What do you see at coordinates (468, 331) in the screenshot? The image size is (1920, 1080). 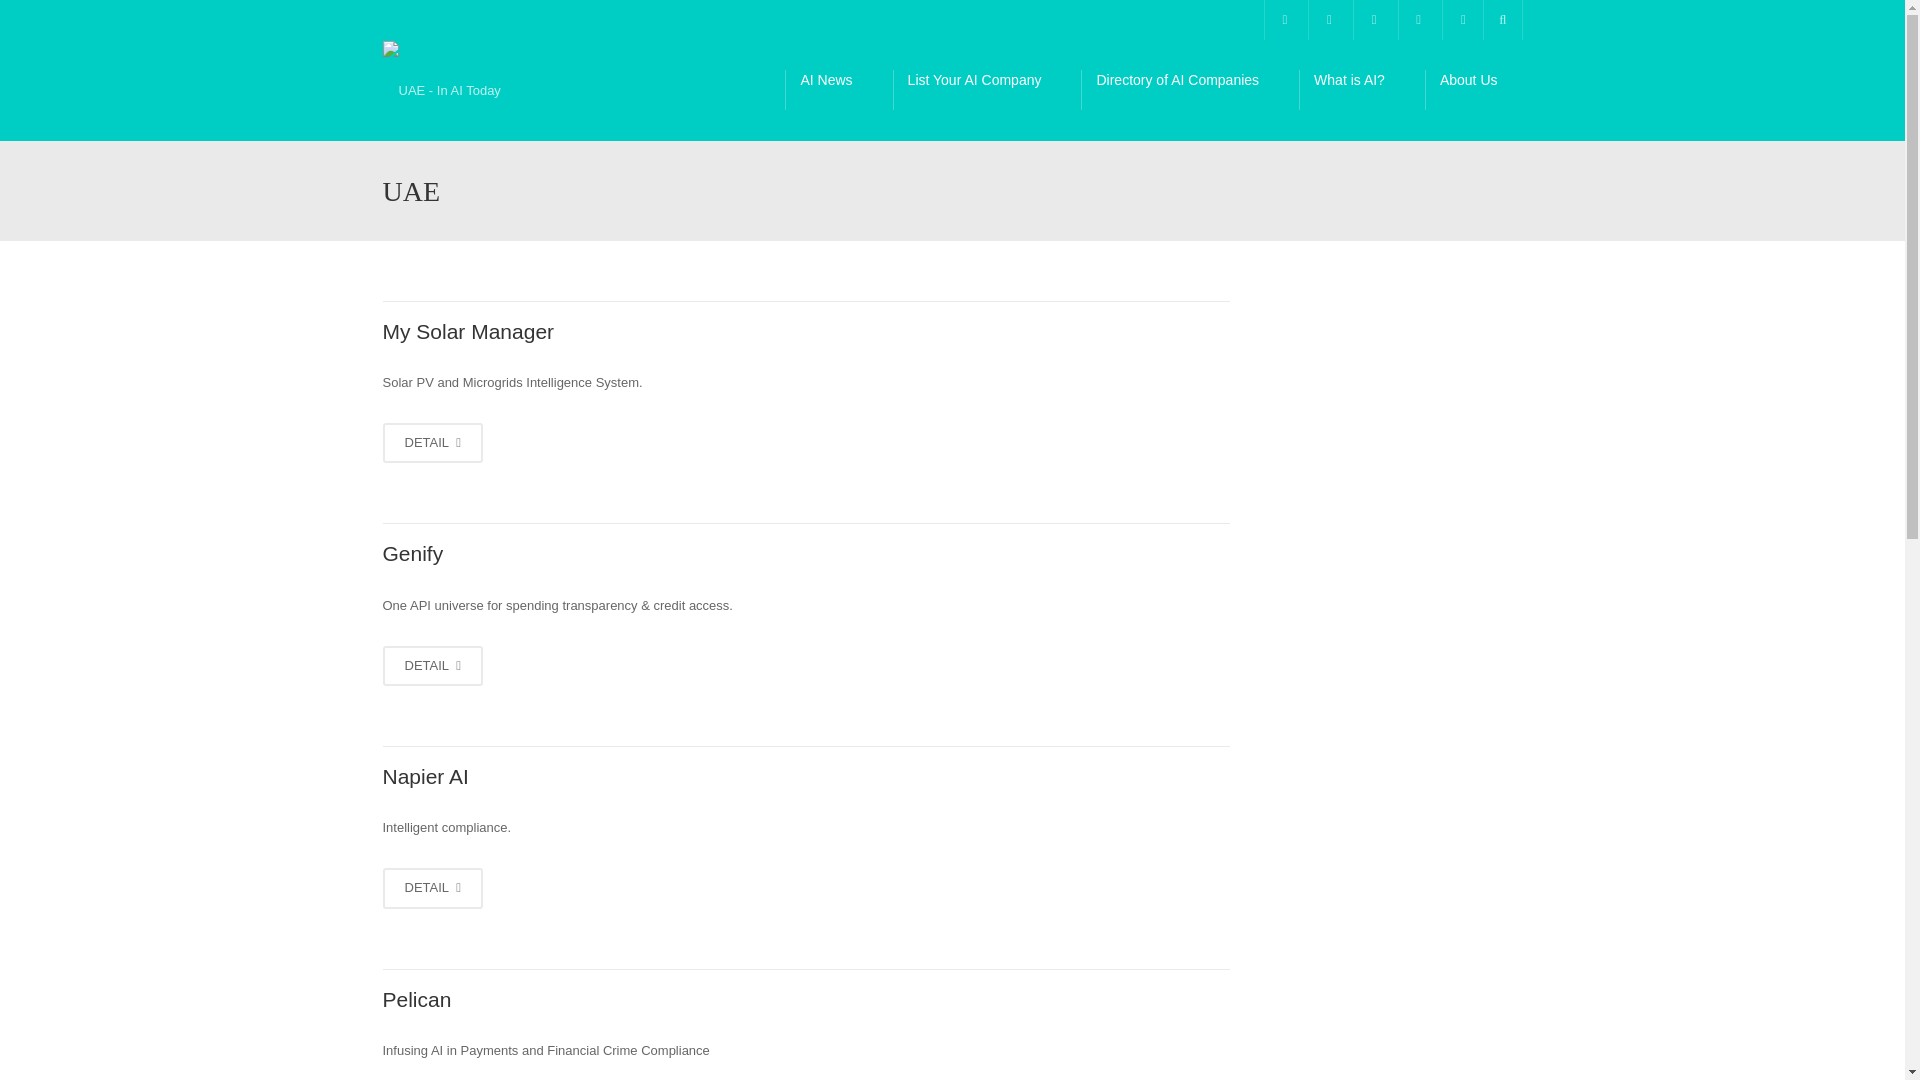 I see `My Solar Manager` at bounding box center [468, 331].